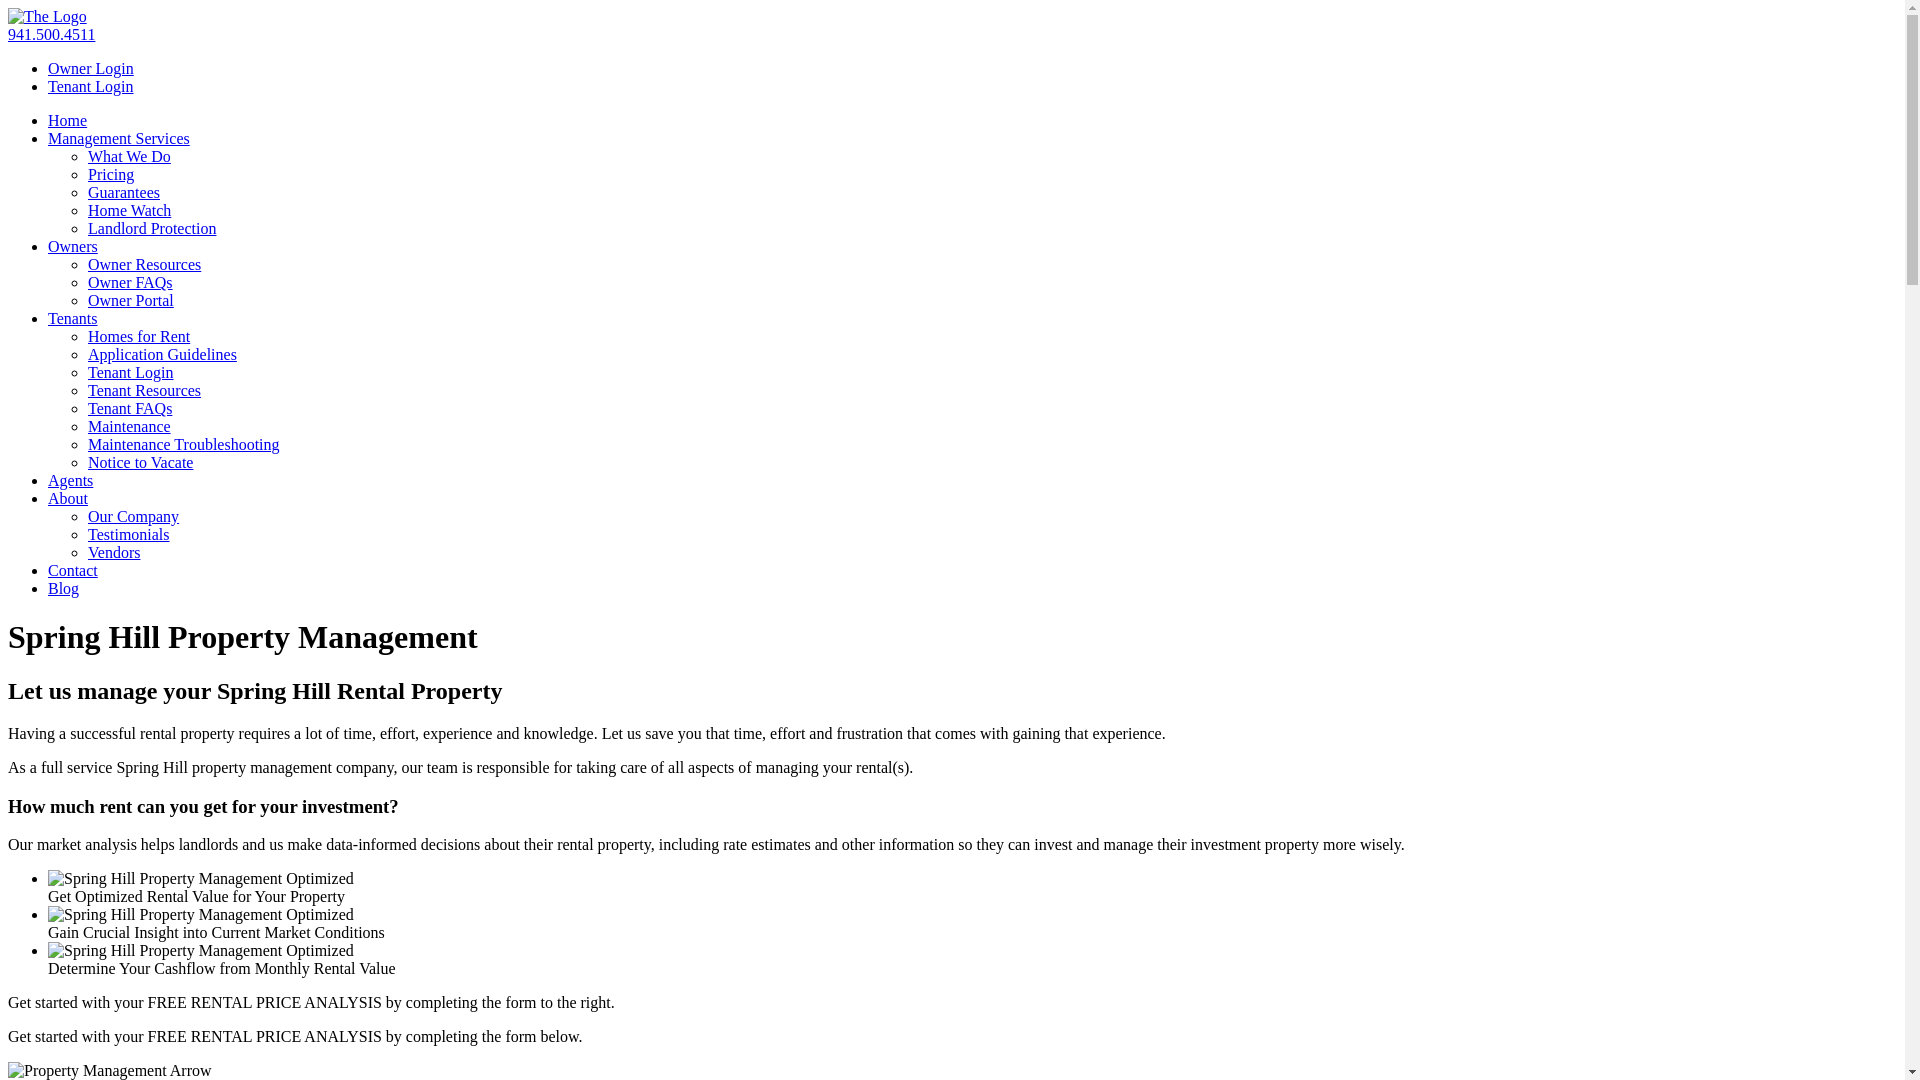  What do you see at coordinates (73, 246) in the screenshot?
I see `Owners` at bounding box center [73, 246].